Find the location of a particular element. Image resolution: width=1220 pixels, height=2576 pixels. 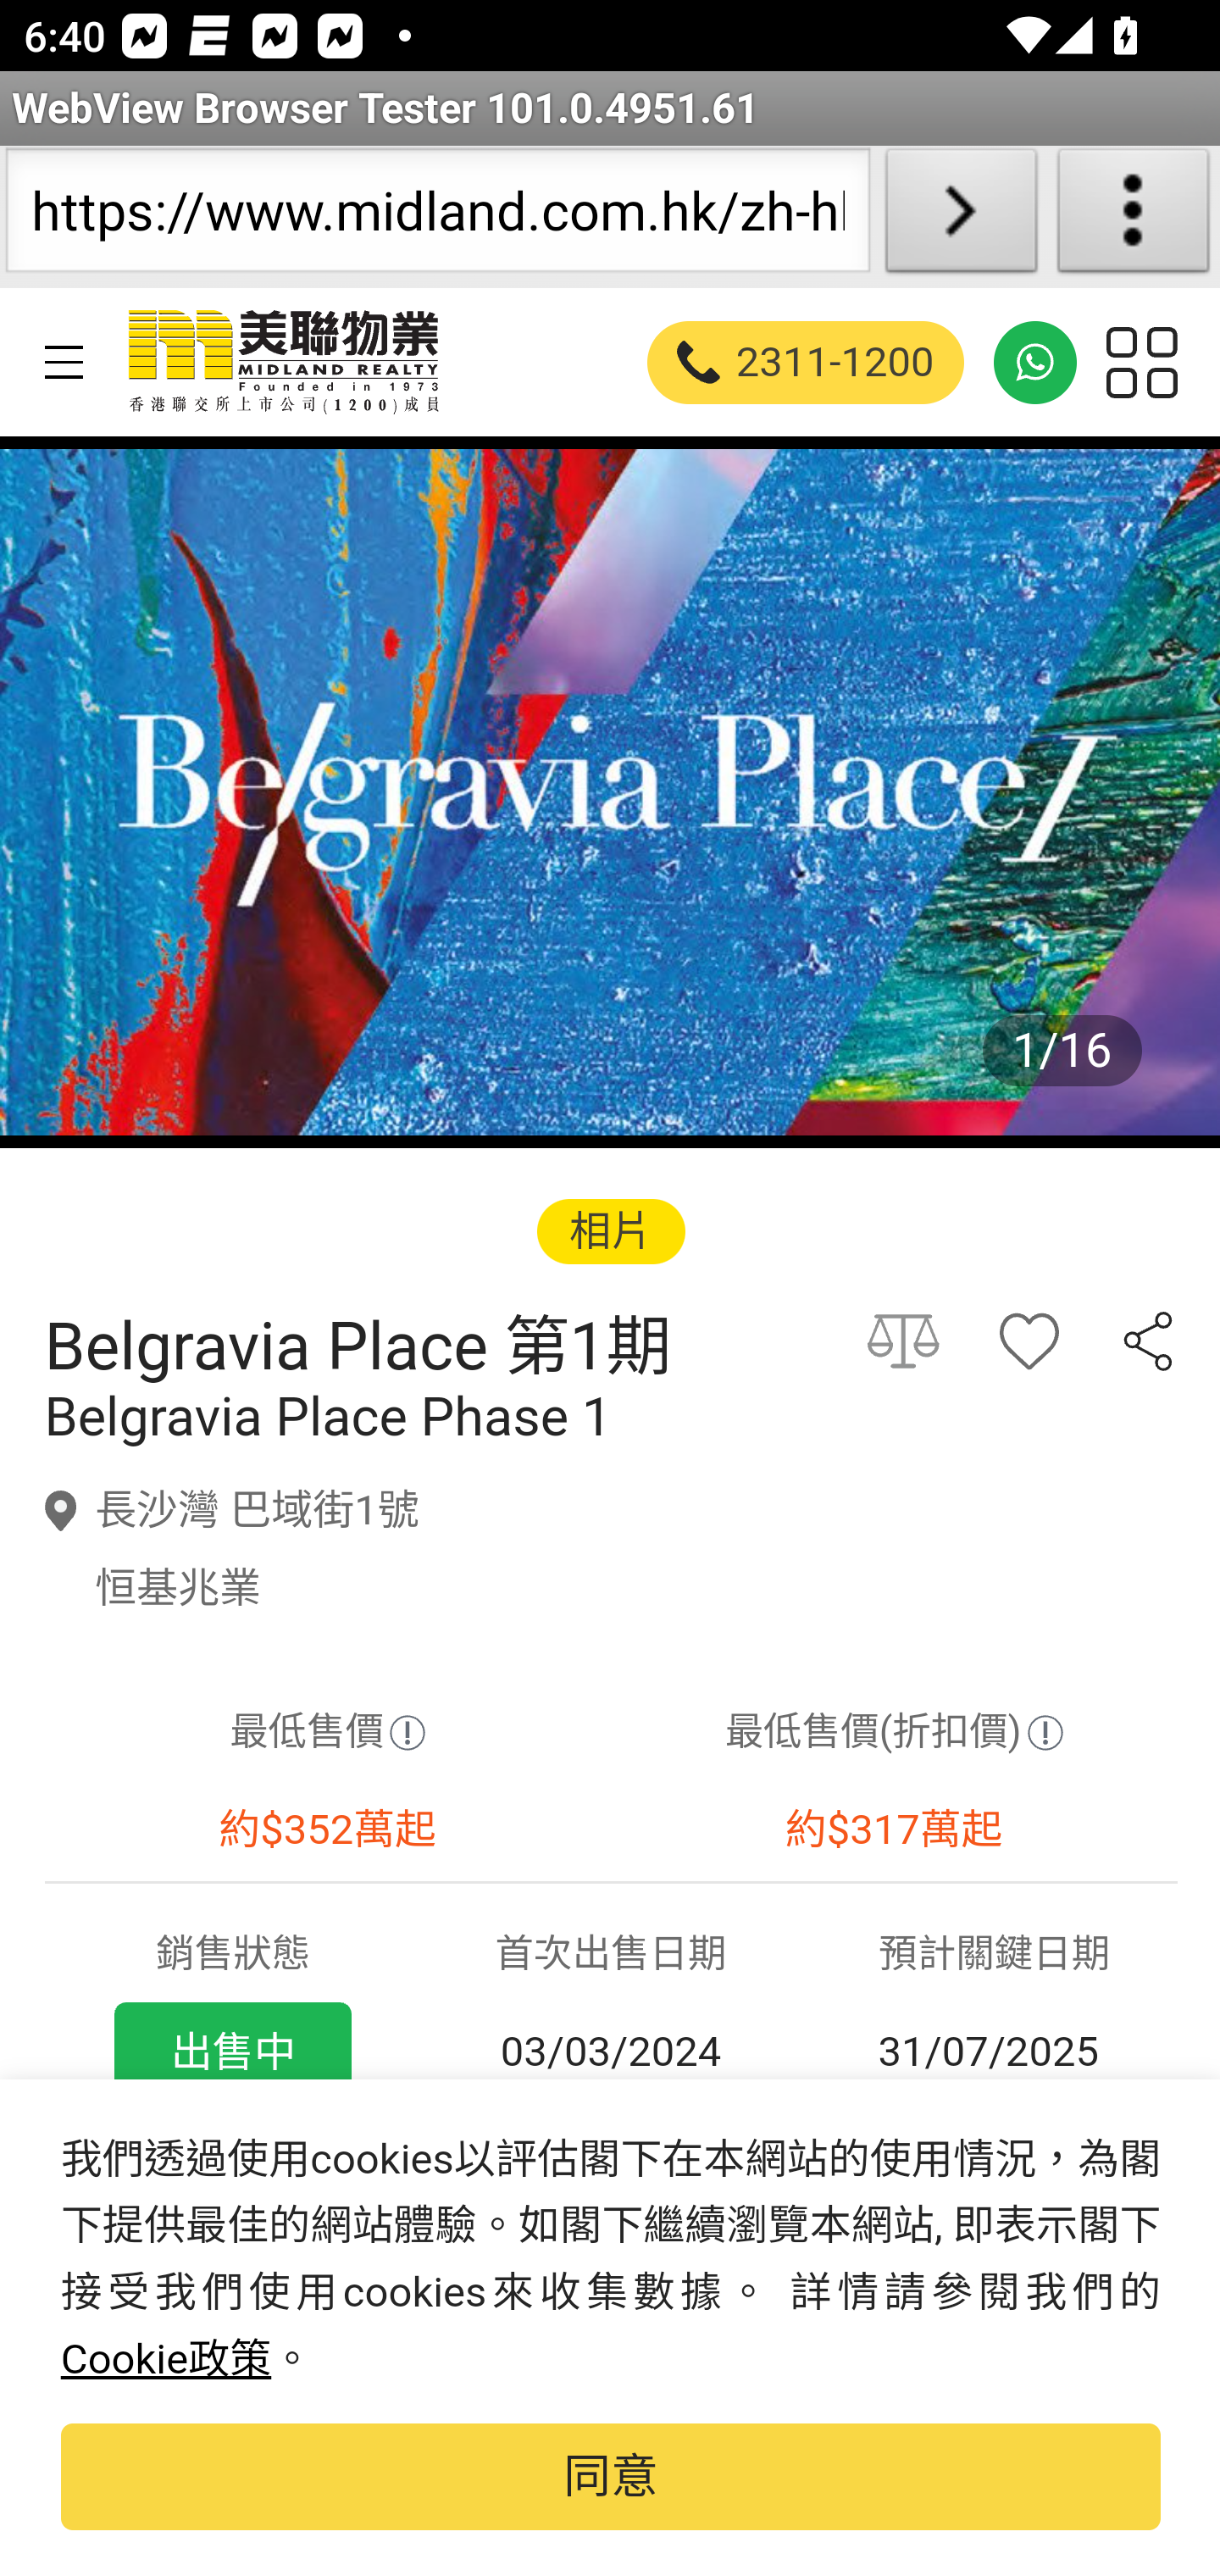

最低售價 is located at coordinates (327, 1734).